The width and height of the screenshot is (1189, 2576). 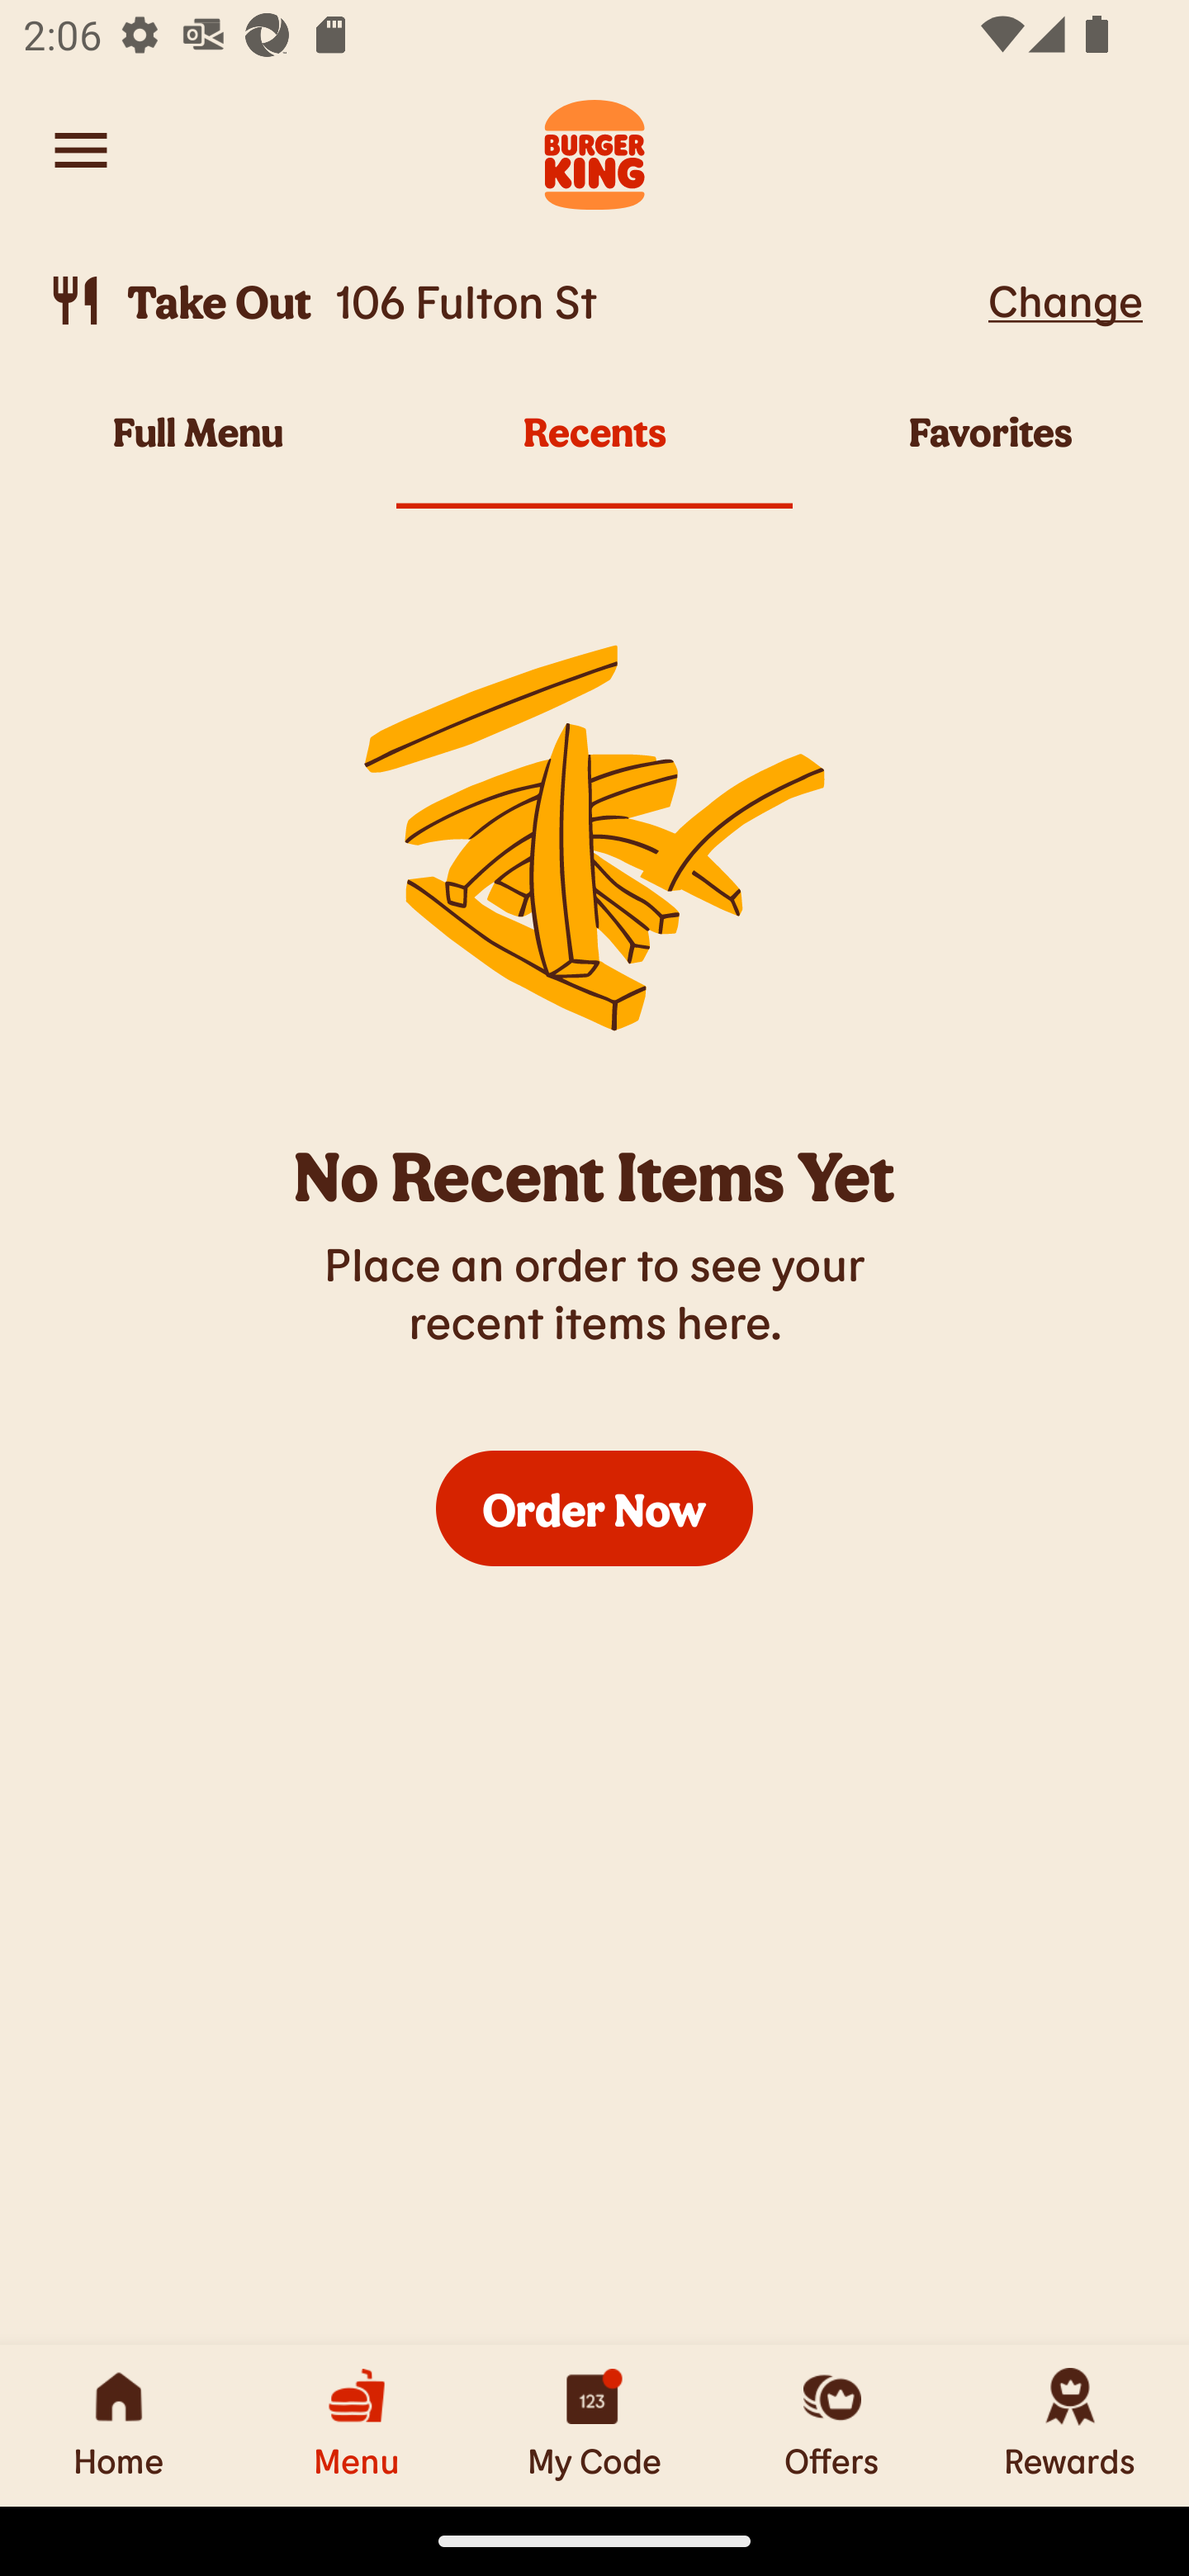 What do you see at coordinates (1065, 300) in the screenshot?
I see `Change` at bounding box center [1065, 300].